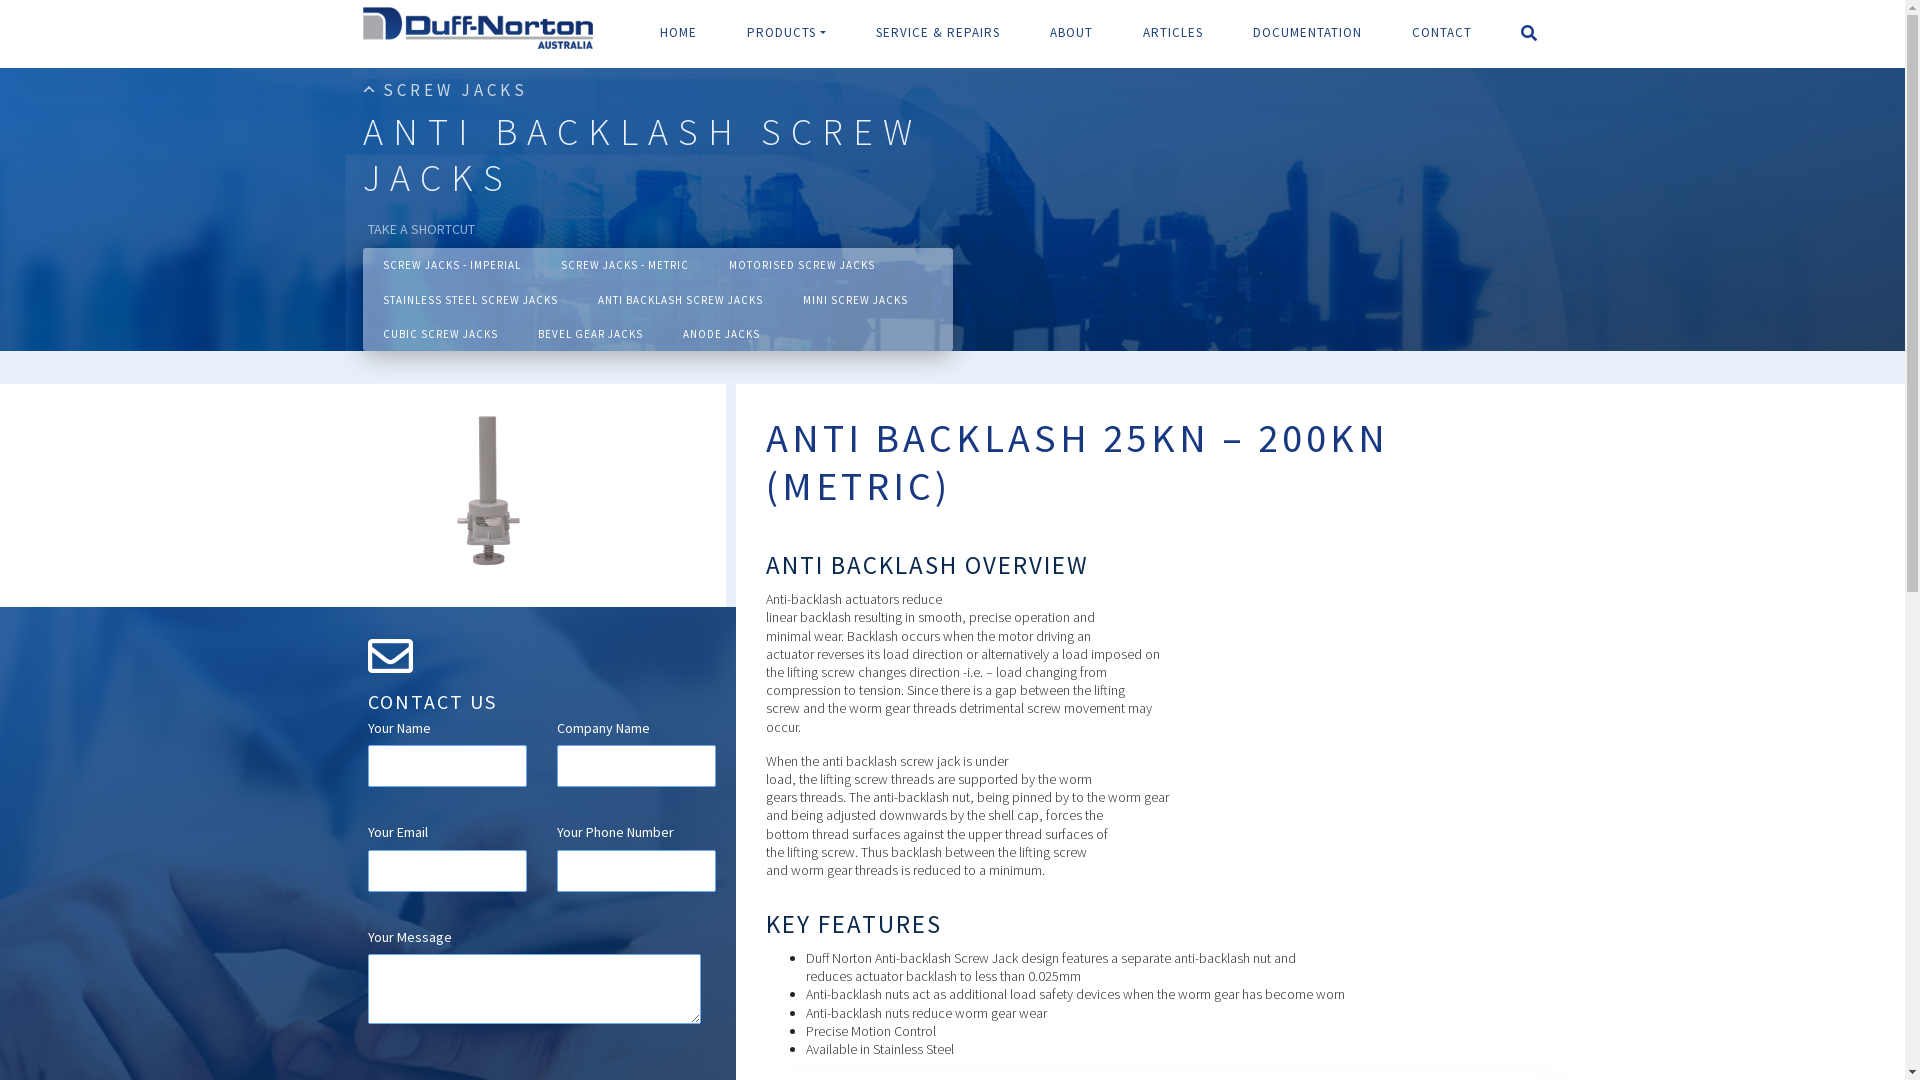 This screenshot has width=1920, height=1080. I want to click on DOCUMENTATION, so click(1308, 34).